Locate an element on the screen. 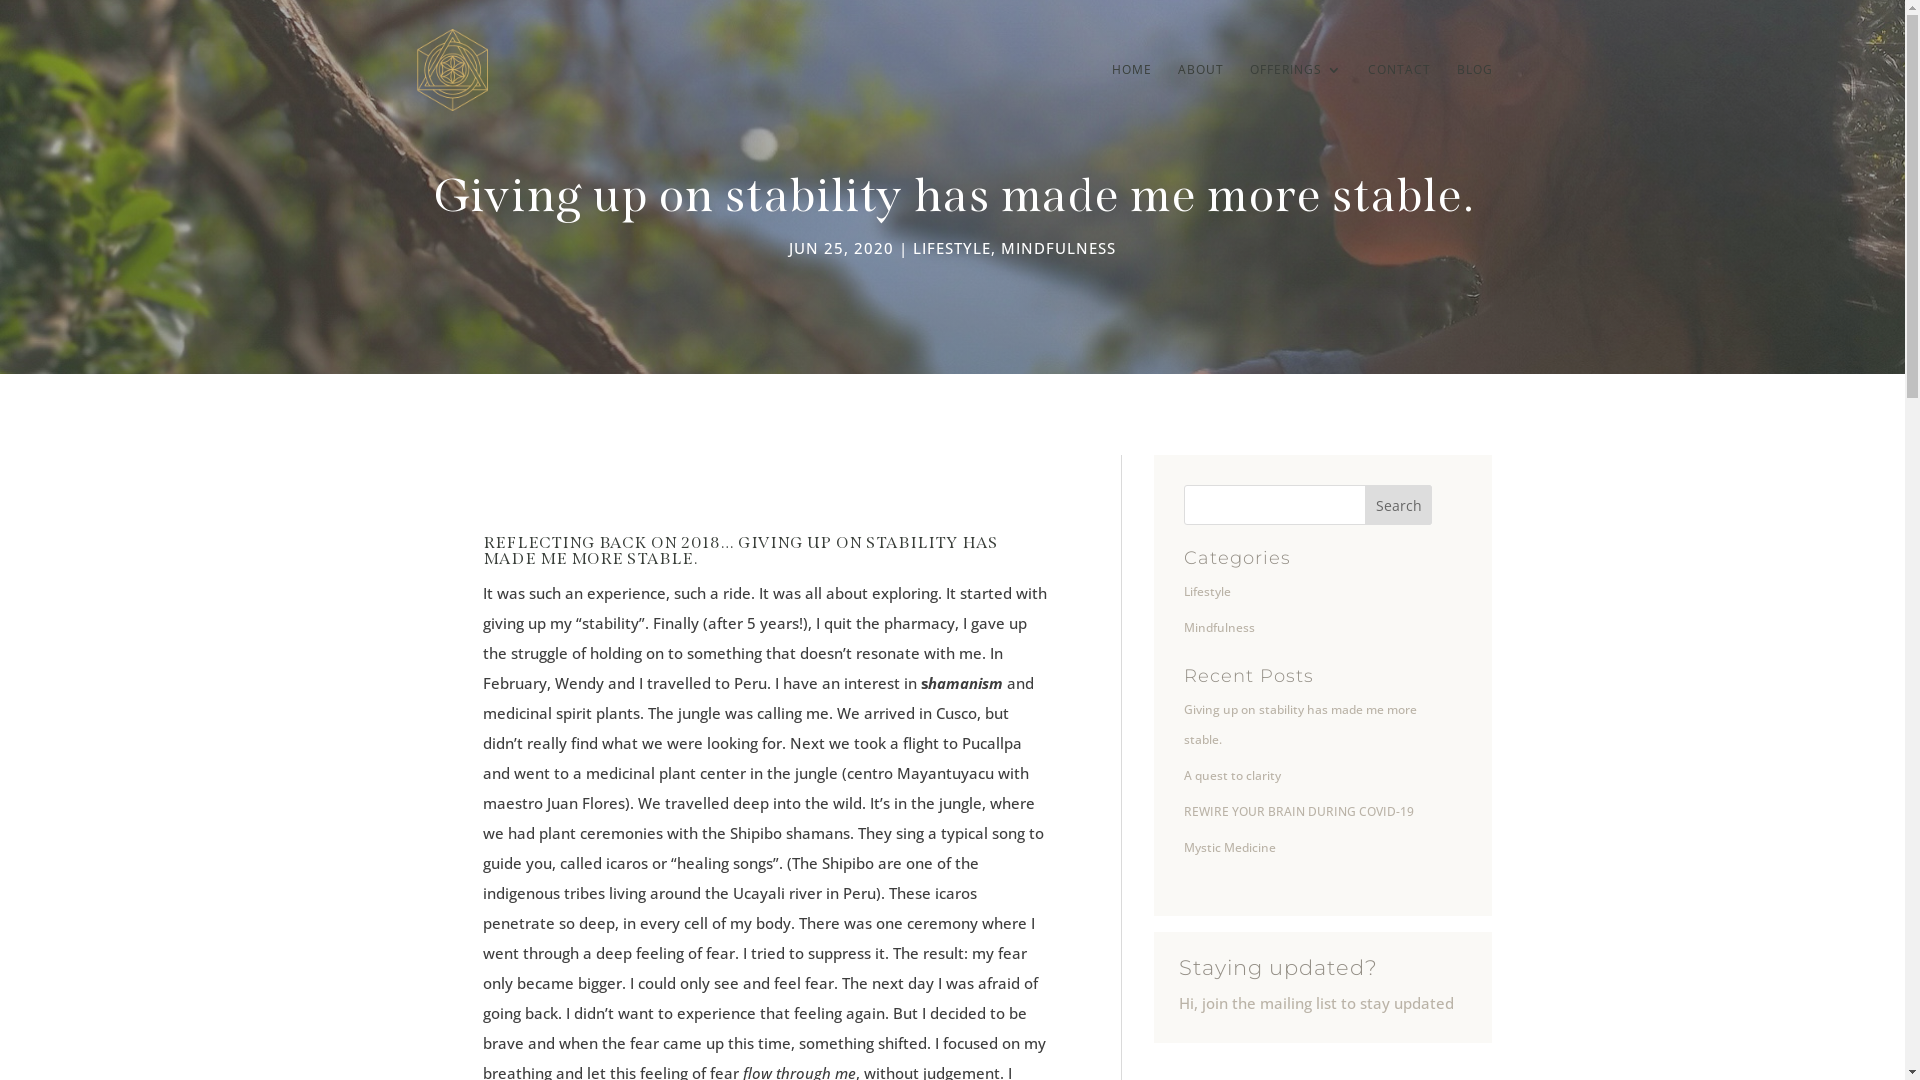 Image resolution: width=1920 pixels, height=1080 pixels. MINDFULNESS is located at coordinates (1058, 248).